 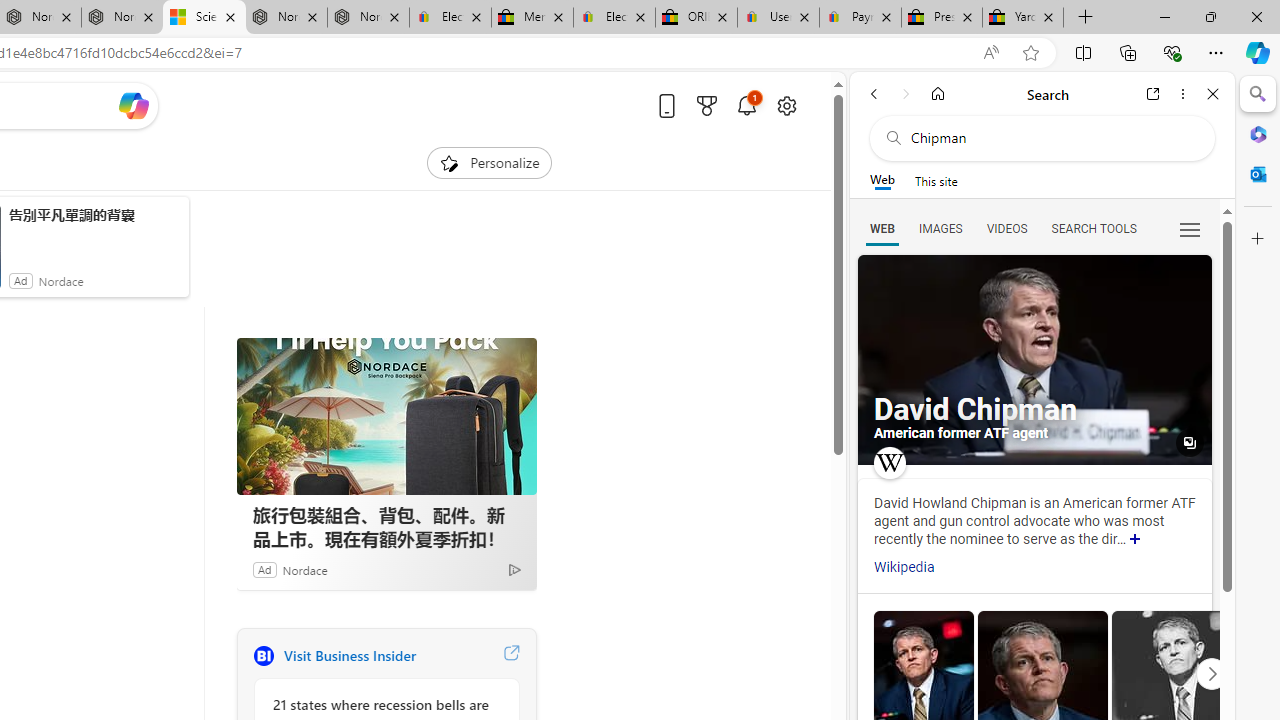 What do you see at coordinates (286, 18) in the screenshot?
I see `Nordace - Summer Adventures 2024` at bounding box center [286, 18].